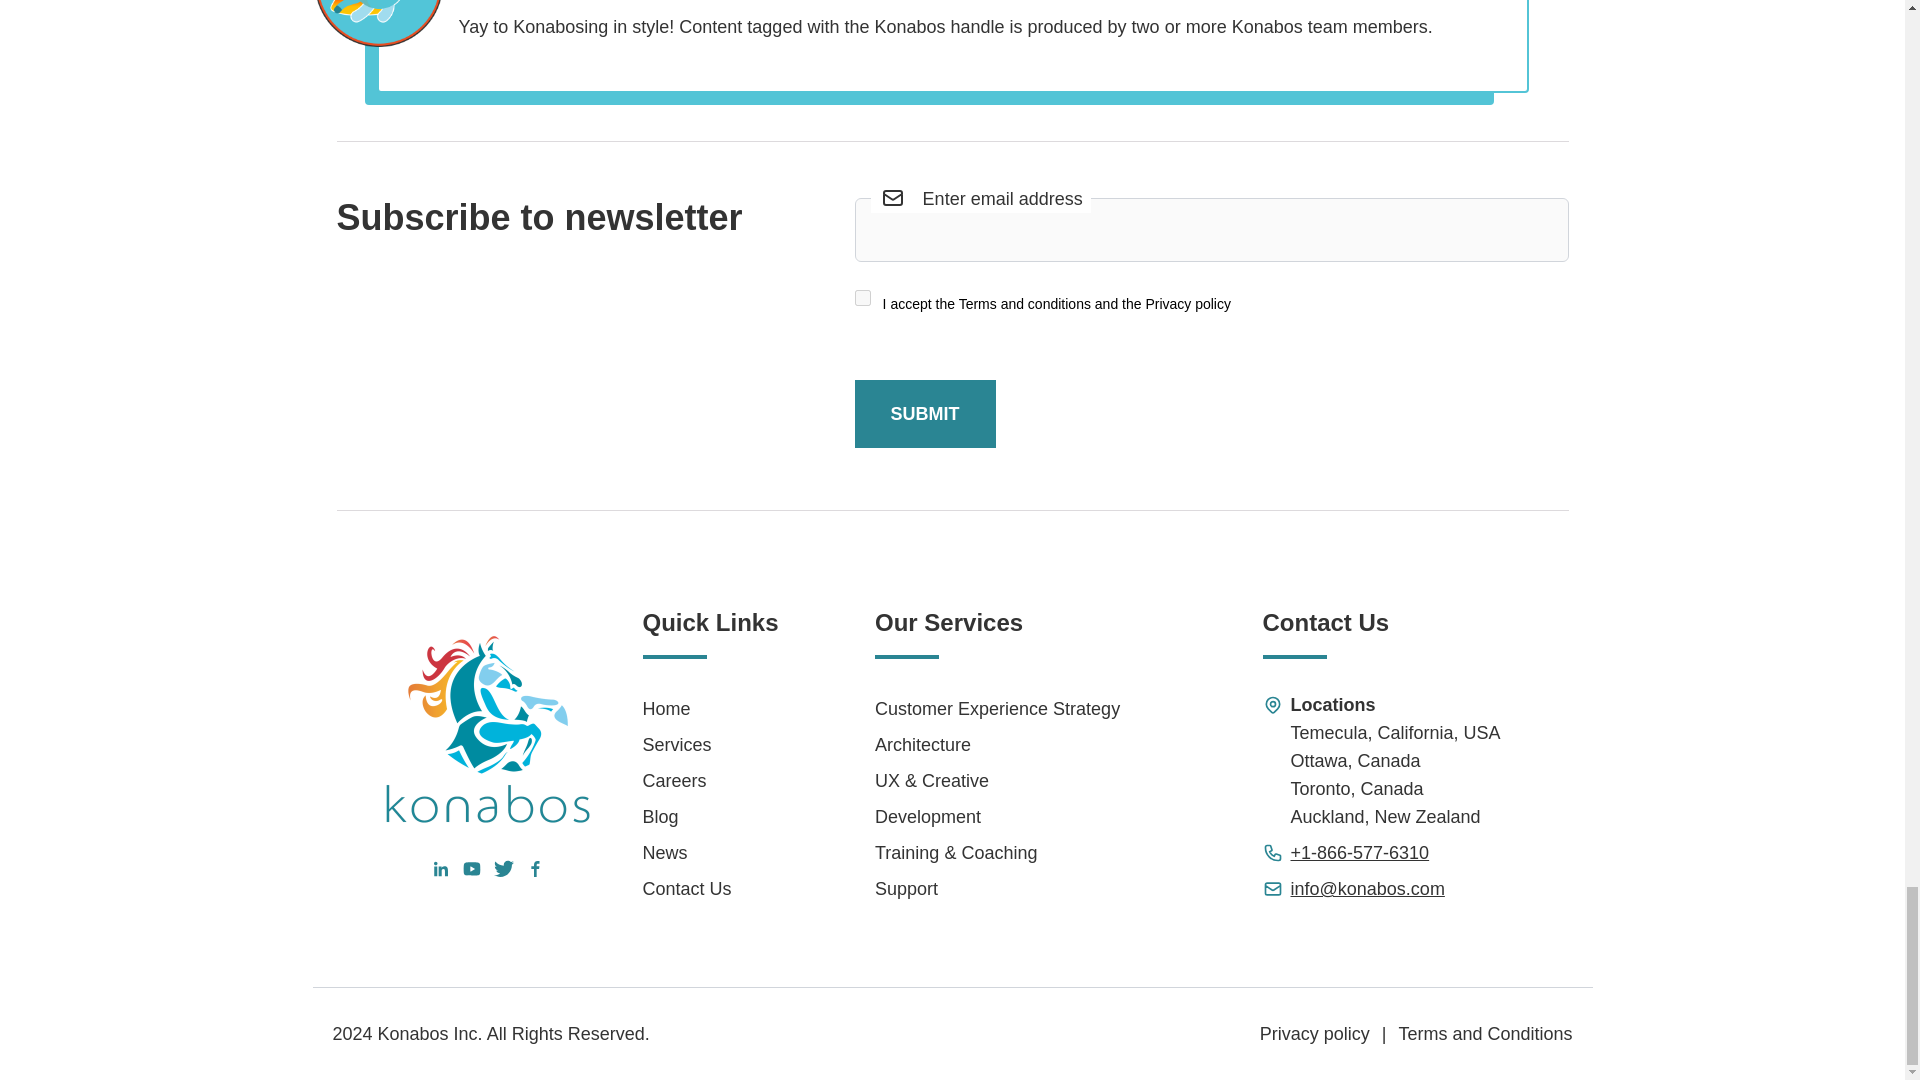  What do you see at coordinates (718, 780) in the screenshot?
I see `Careers` at bounding box center [718, 780].